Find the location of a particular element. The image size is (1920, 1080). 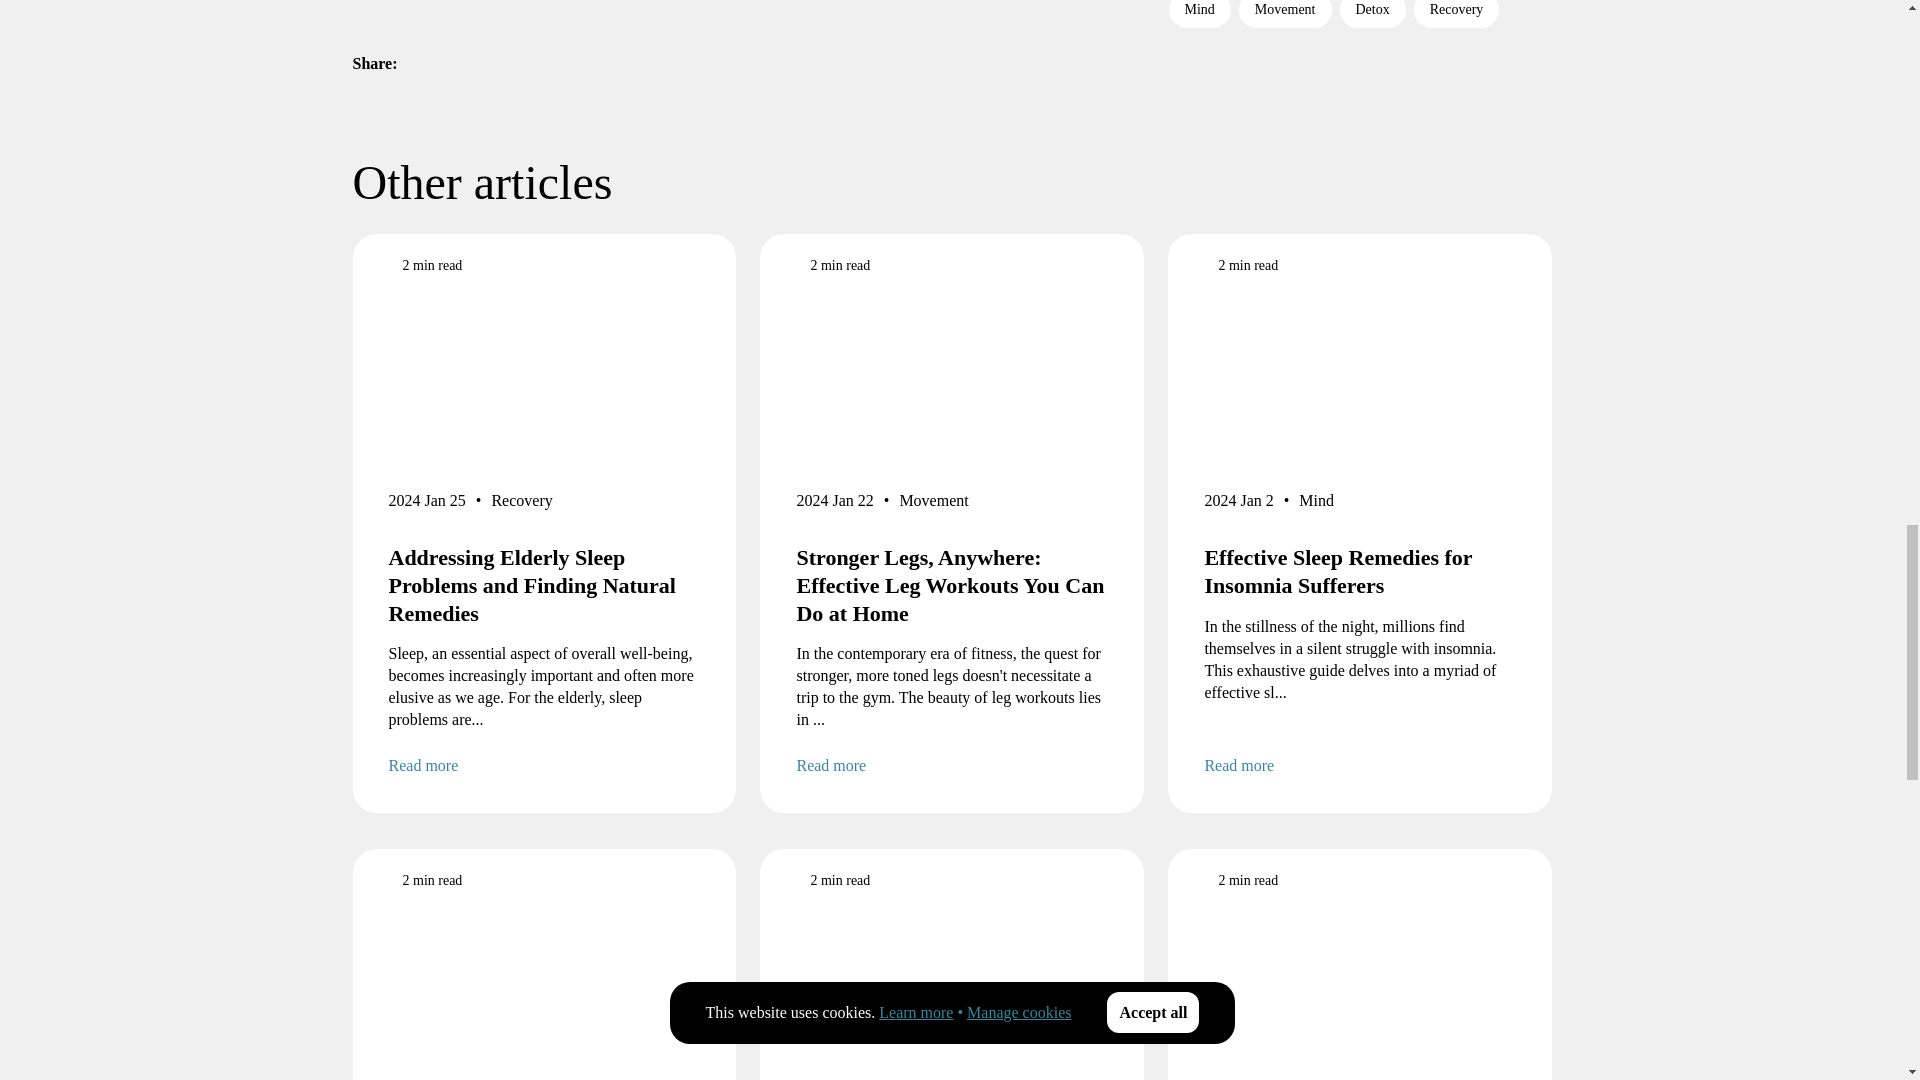

Read more is located at coordinates (952, 765).